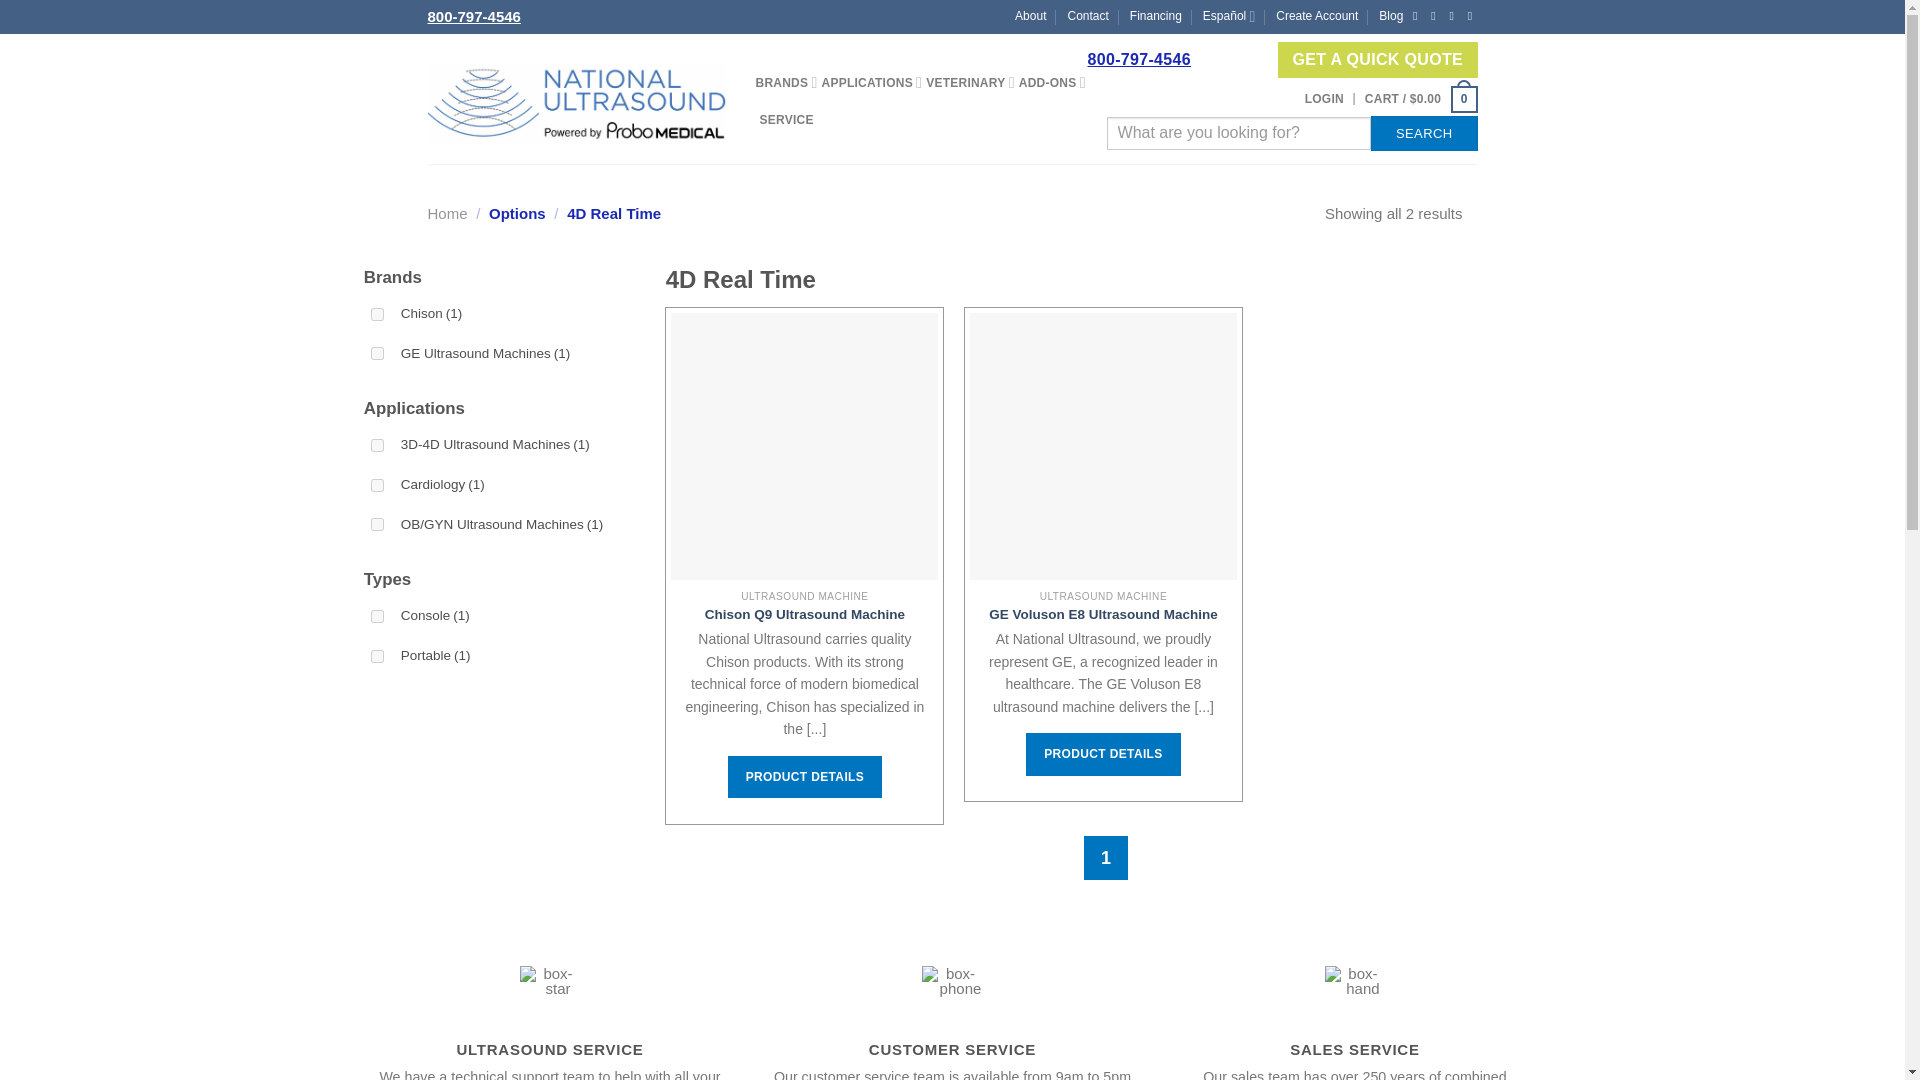 The width and height of the screenshot is (1920, 1080). What do you see at coordinates (377, 352) in the screenshot?
I see `1307` at bounding box center [377, 352].